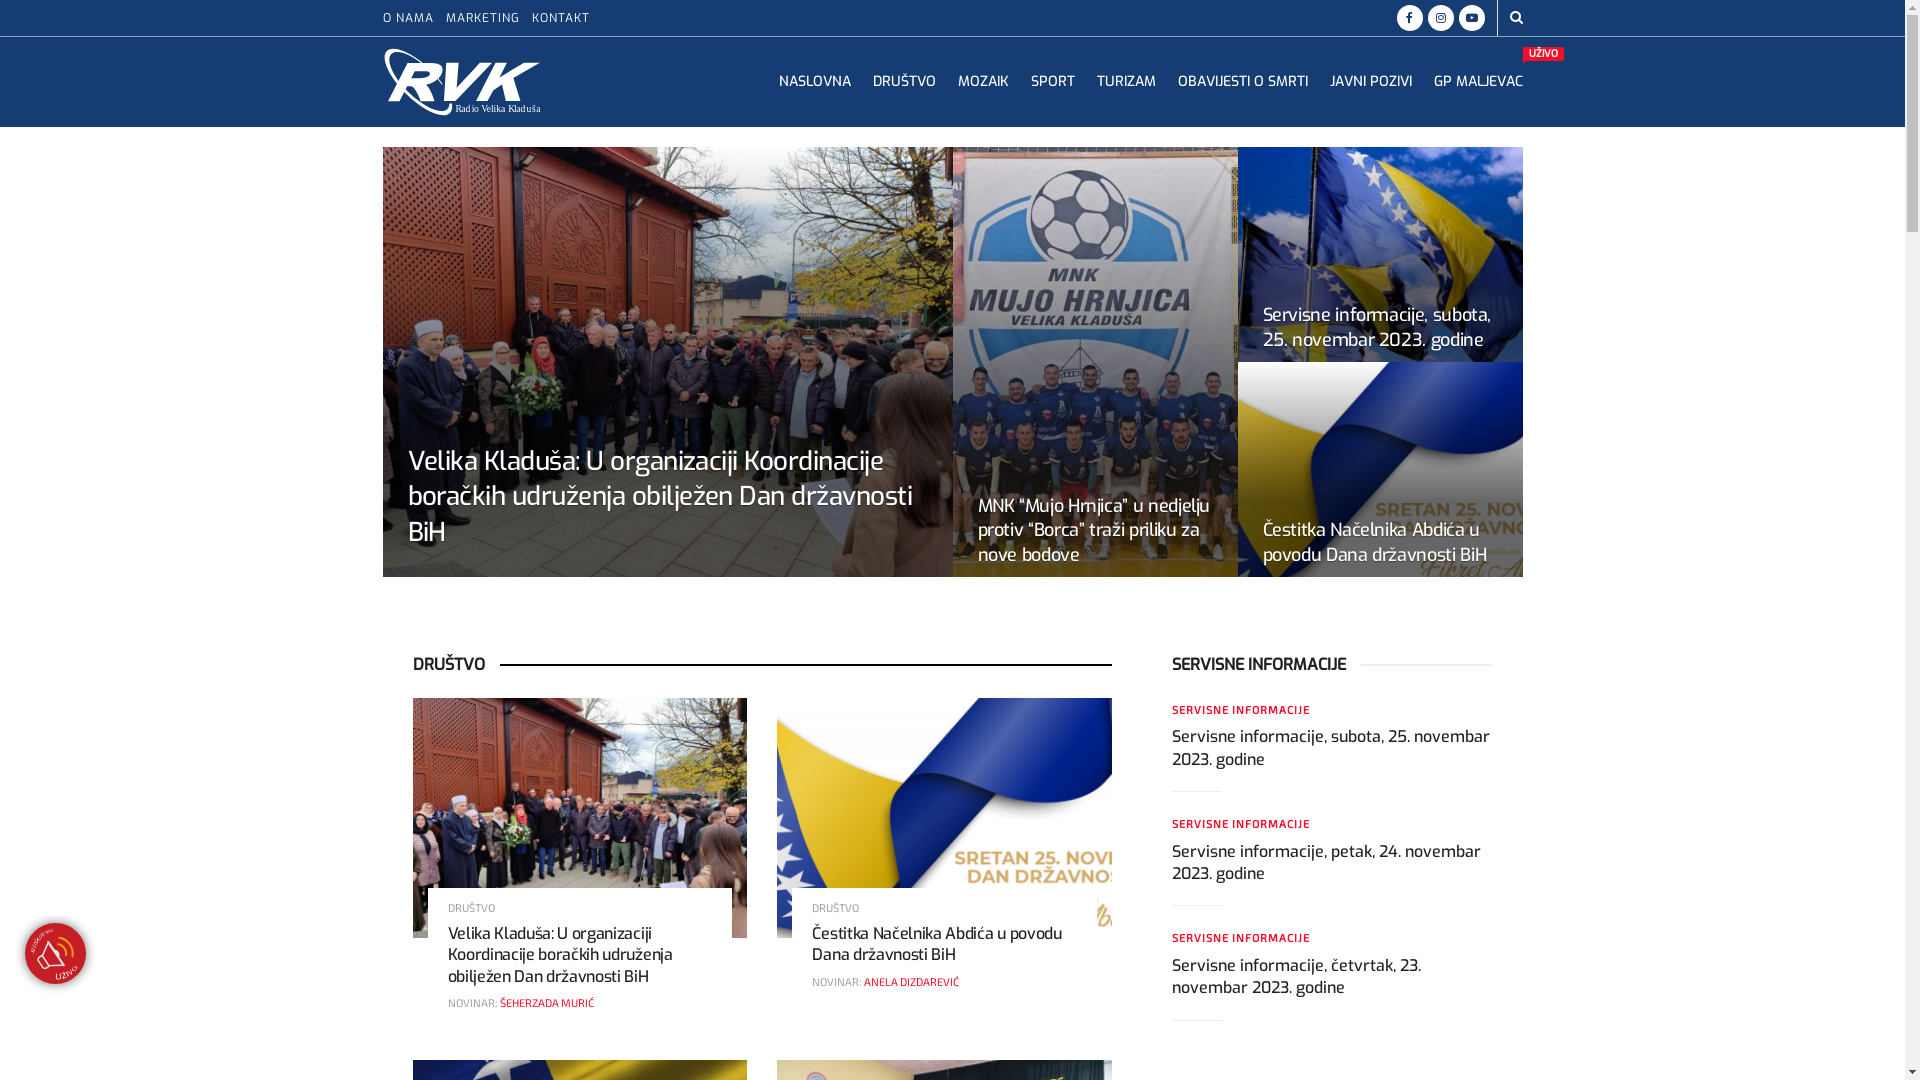 This screenshot has height=1080, width=1920. I want to click on SPORT, so click(1052, 82).